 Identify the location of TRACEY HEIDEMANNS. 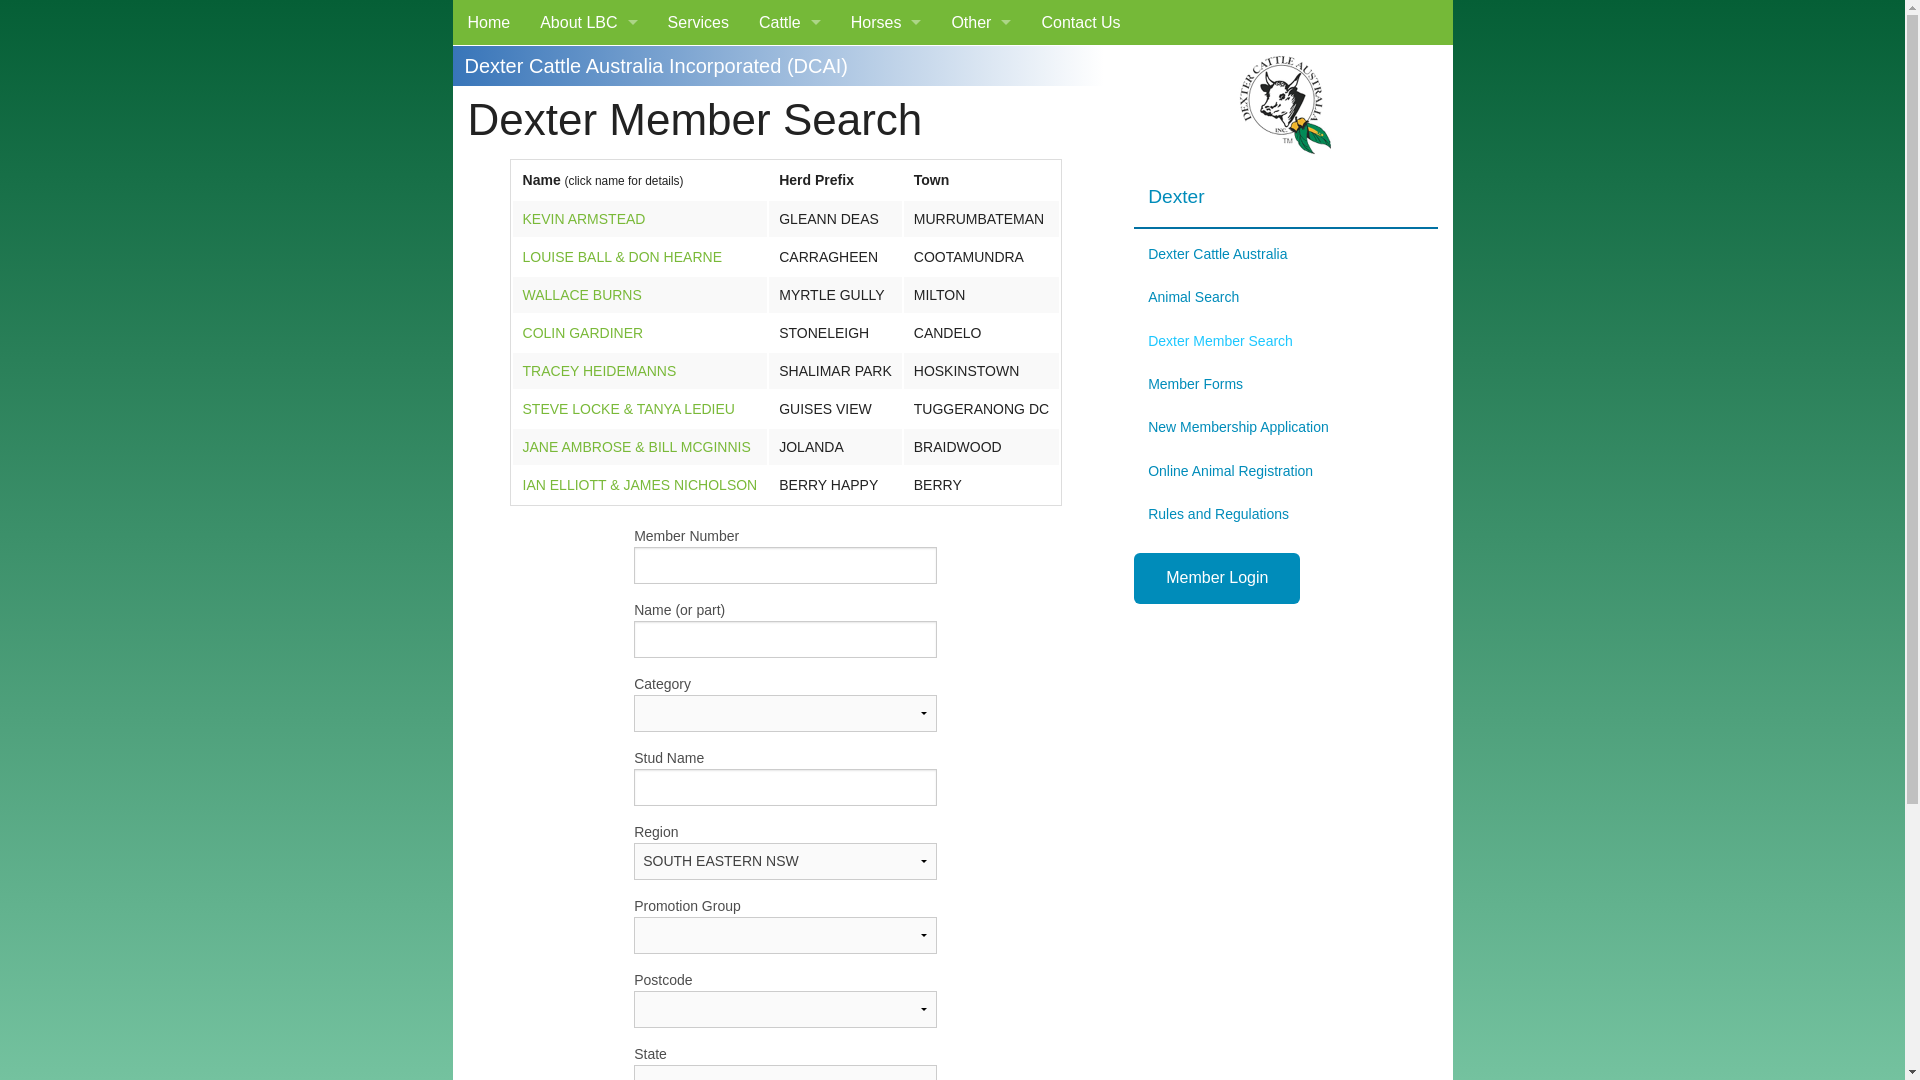
(600, 371).